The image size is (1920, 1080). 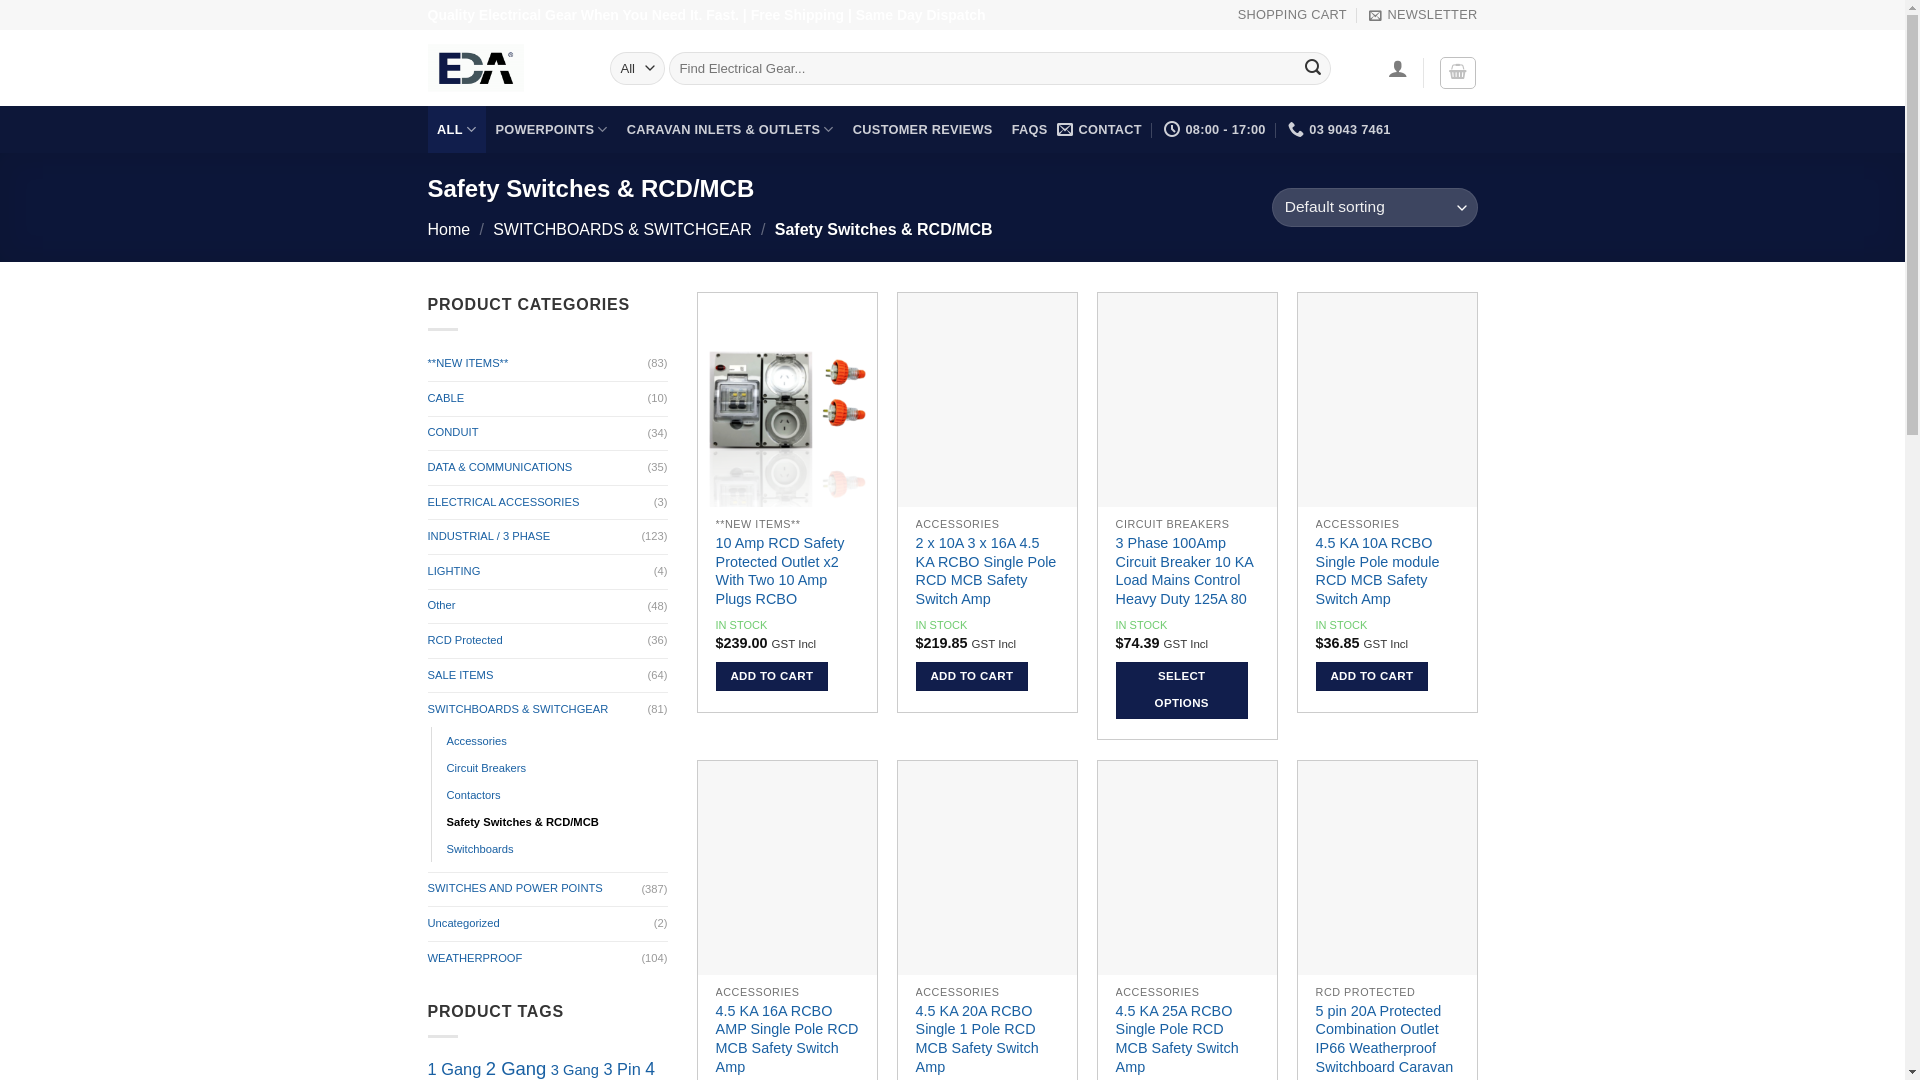 What do you see at coordinates (473, 796) in the screenshot?
I see `Contactors` at bounding box center [473, 796].